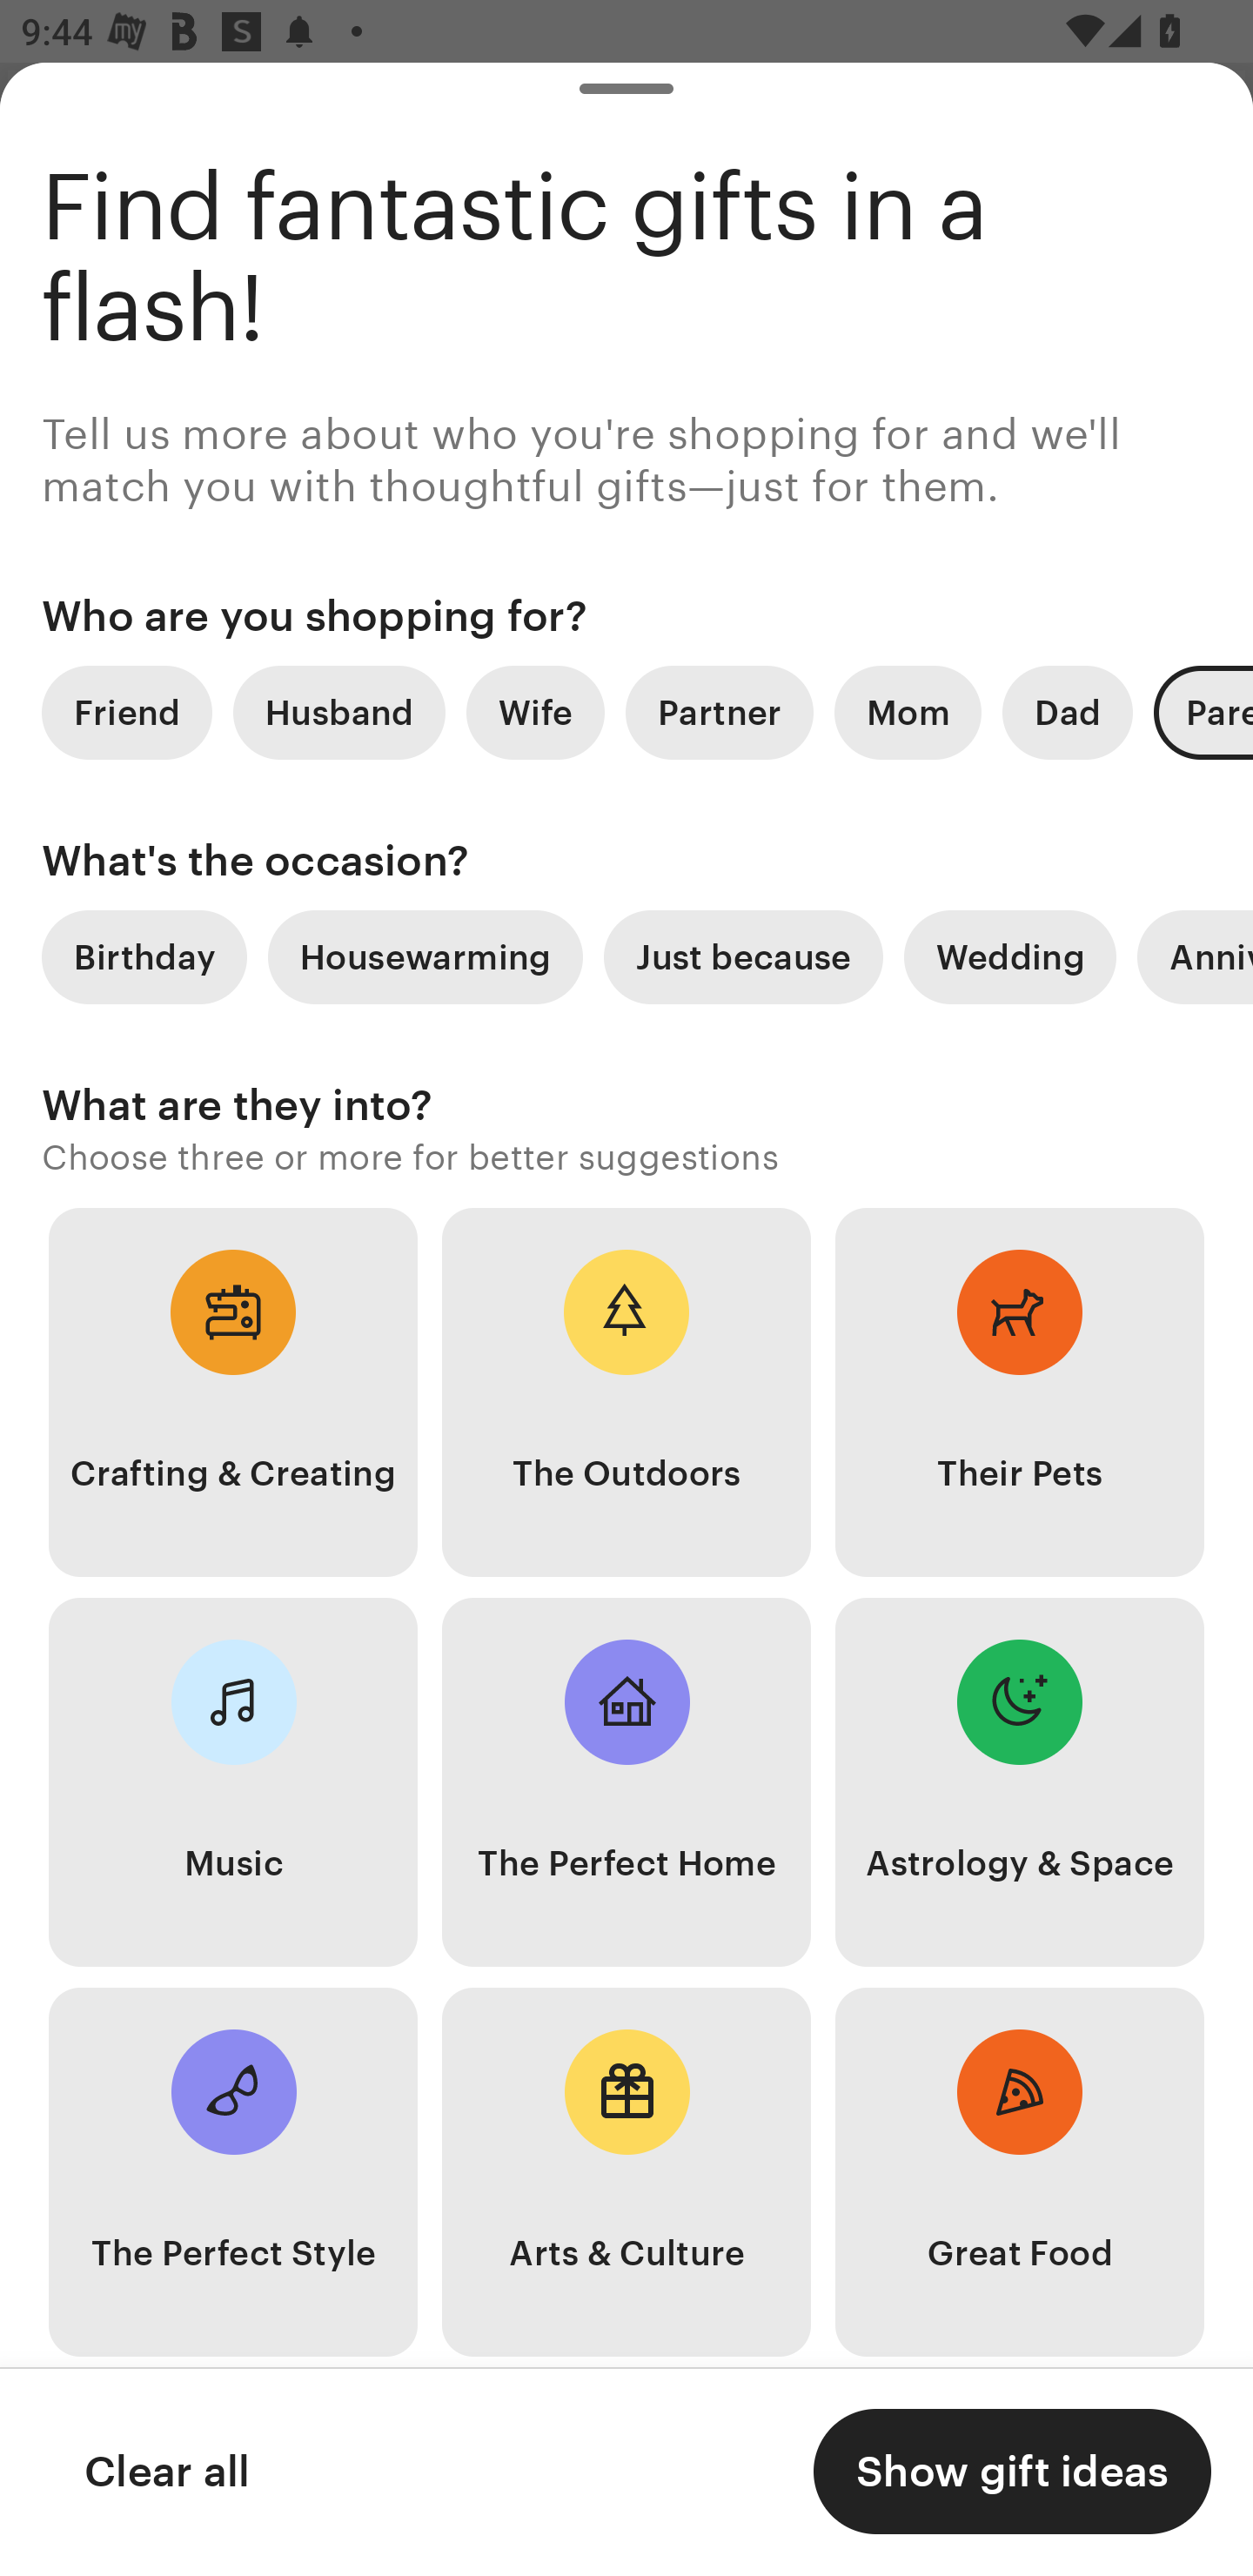 This screenshot has width=1253, height=2576. What do you see at coordinates (233, 1782) in the screenshot?
I see `Music` at bounding box center [233, 1782].